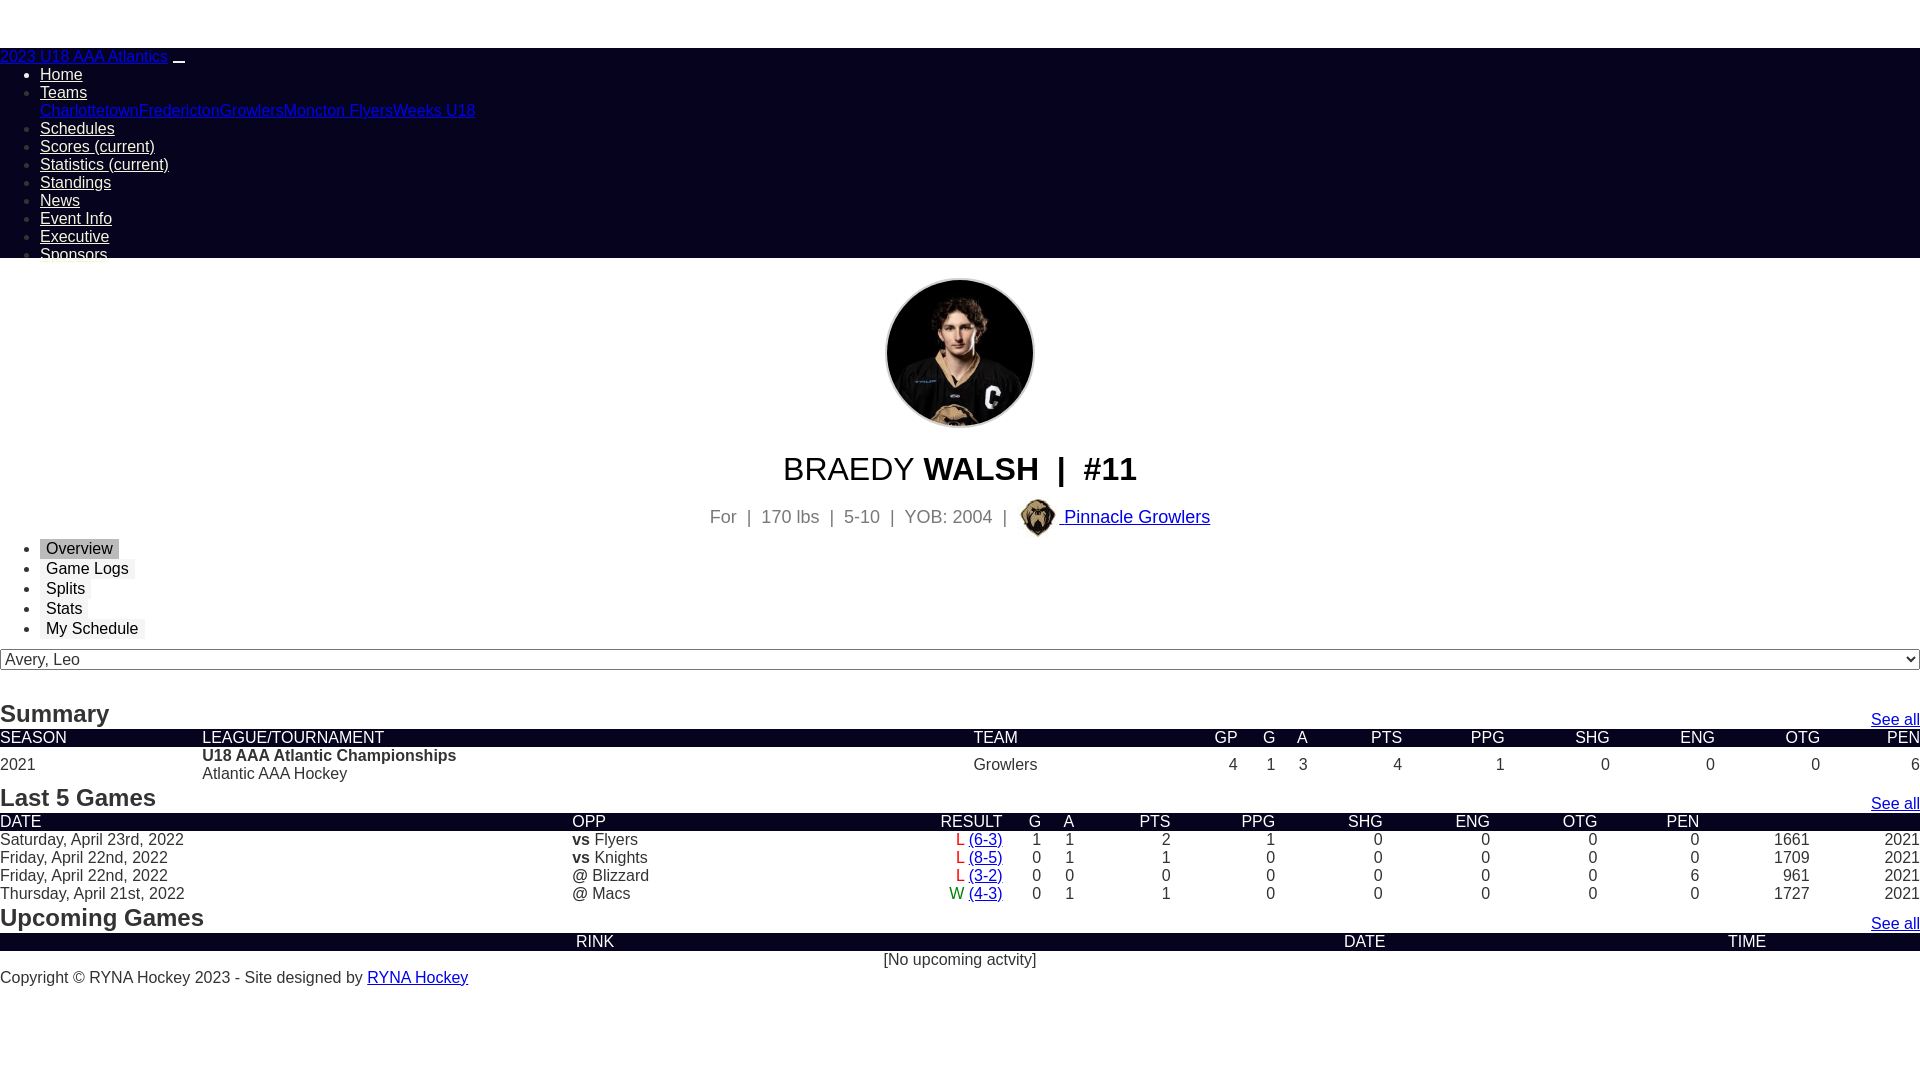  Describe the element at coordinates (252, 110) in the screenshot. I see `Growlers` at that location.